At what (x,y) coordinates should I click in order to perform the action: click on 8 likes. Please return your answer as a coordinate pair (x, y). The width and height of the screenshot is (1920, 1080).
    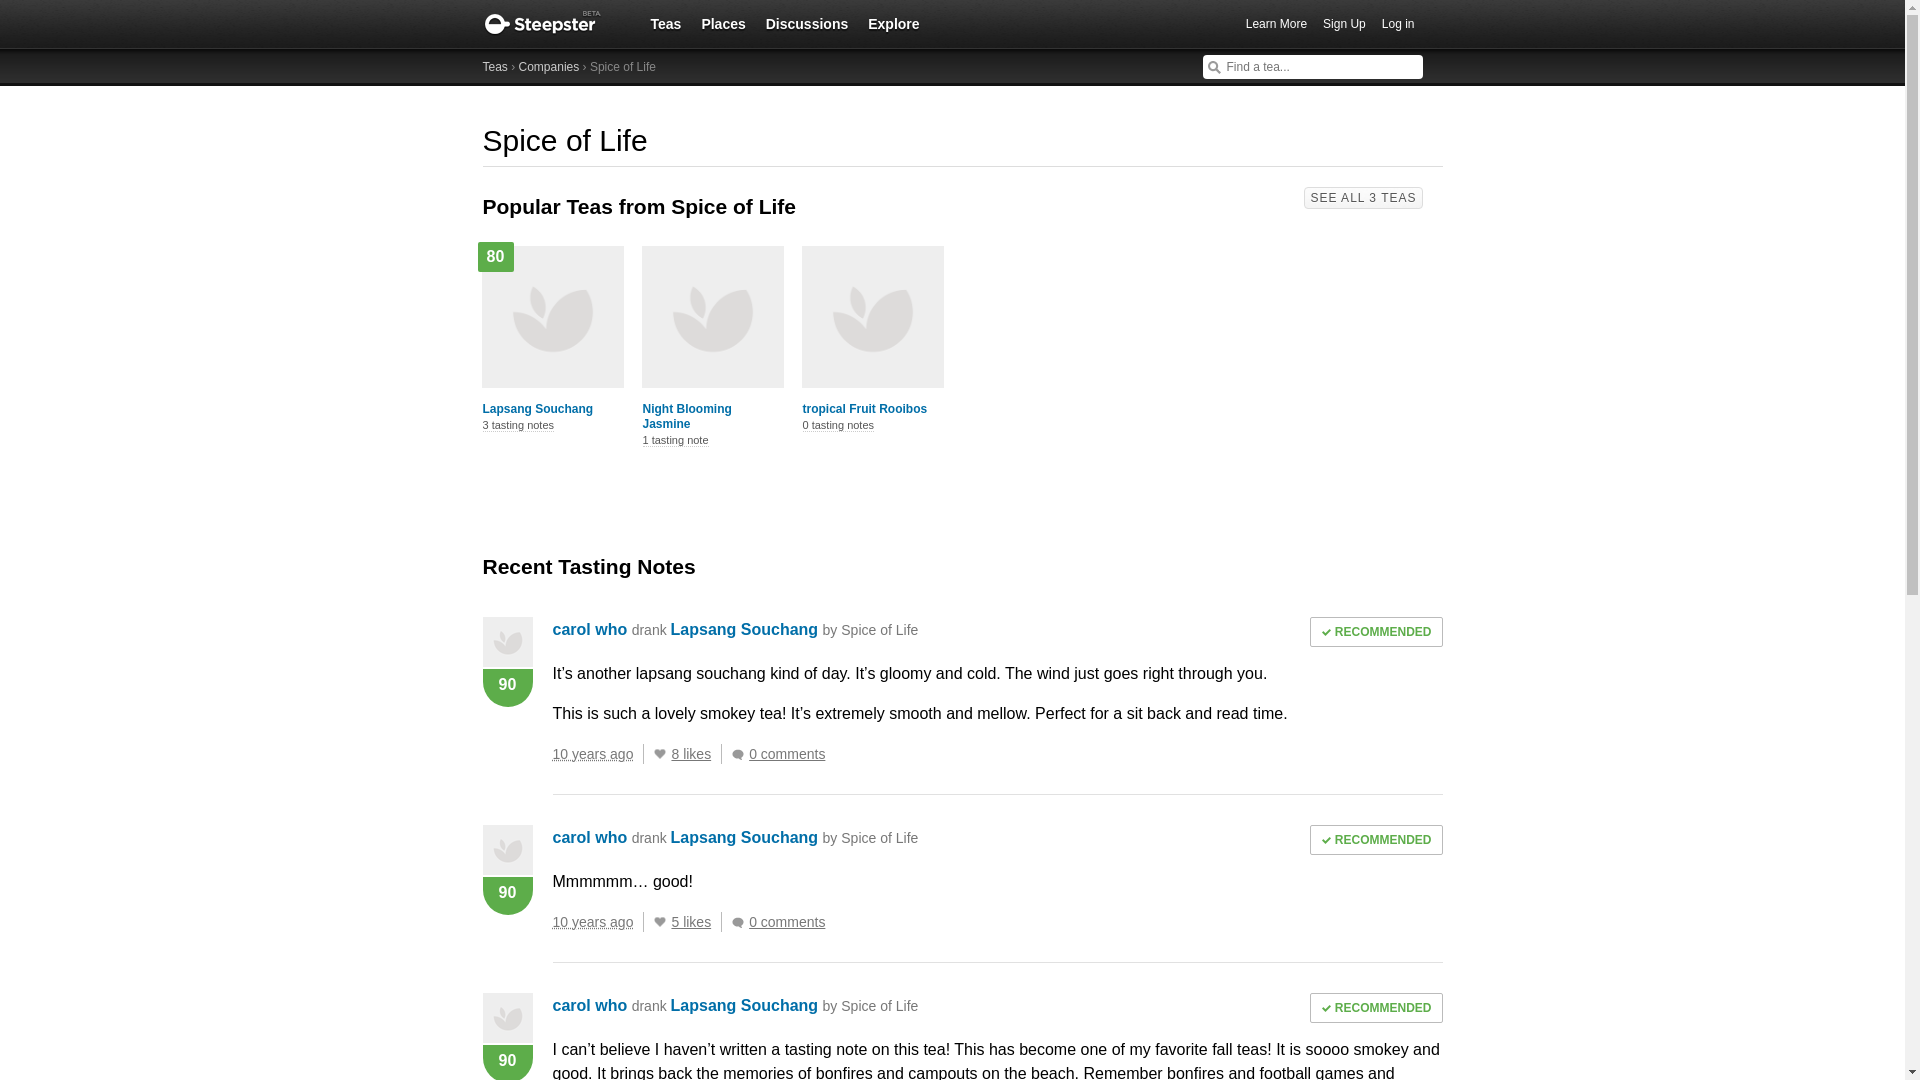
    Looking at the image, I should click on (696, 754).